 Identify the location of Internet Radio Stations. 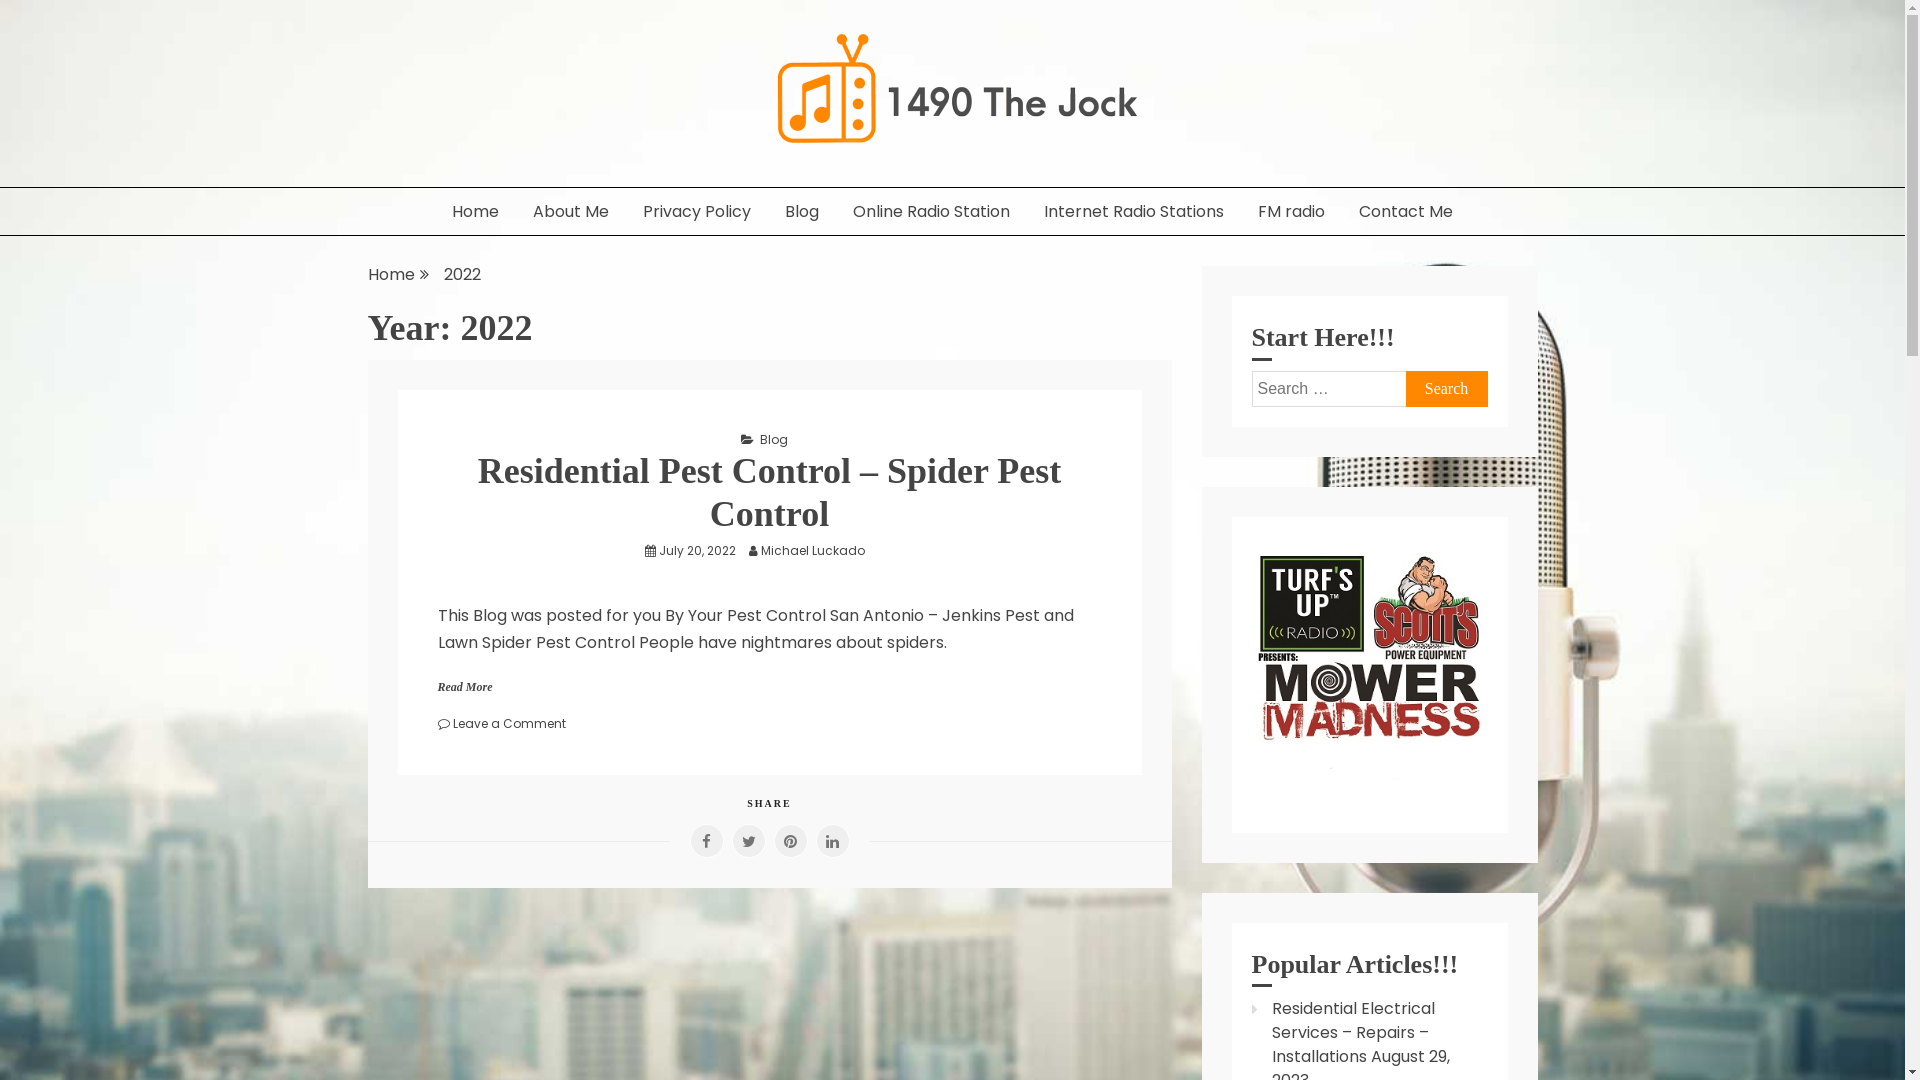
(1134, 212).